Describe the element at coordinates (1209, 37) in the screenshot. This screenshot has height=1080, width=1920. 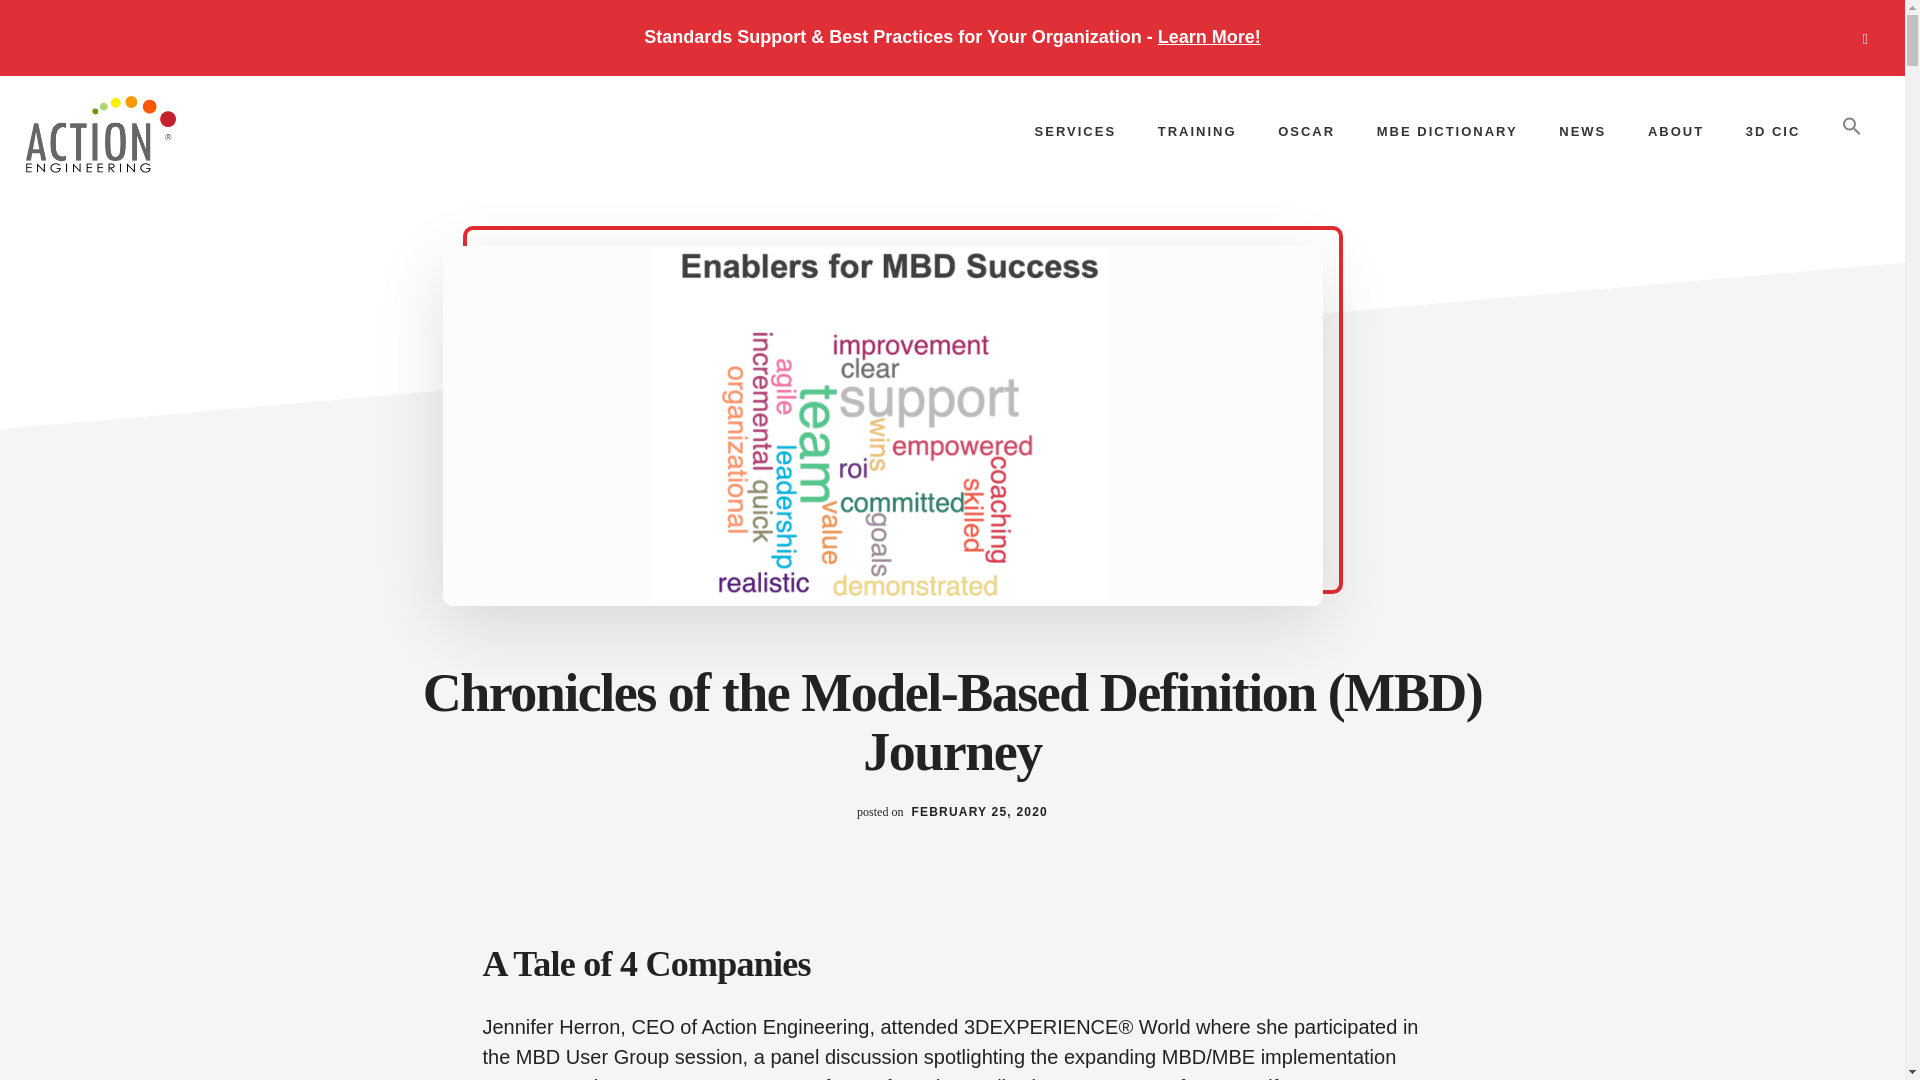
I see `Learn More!` at that location.